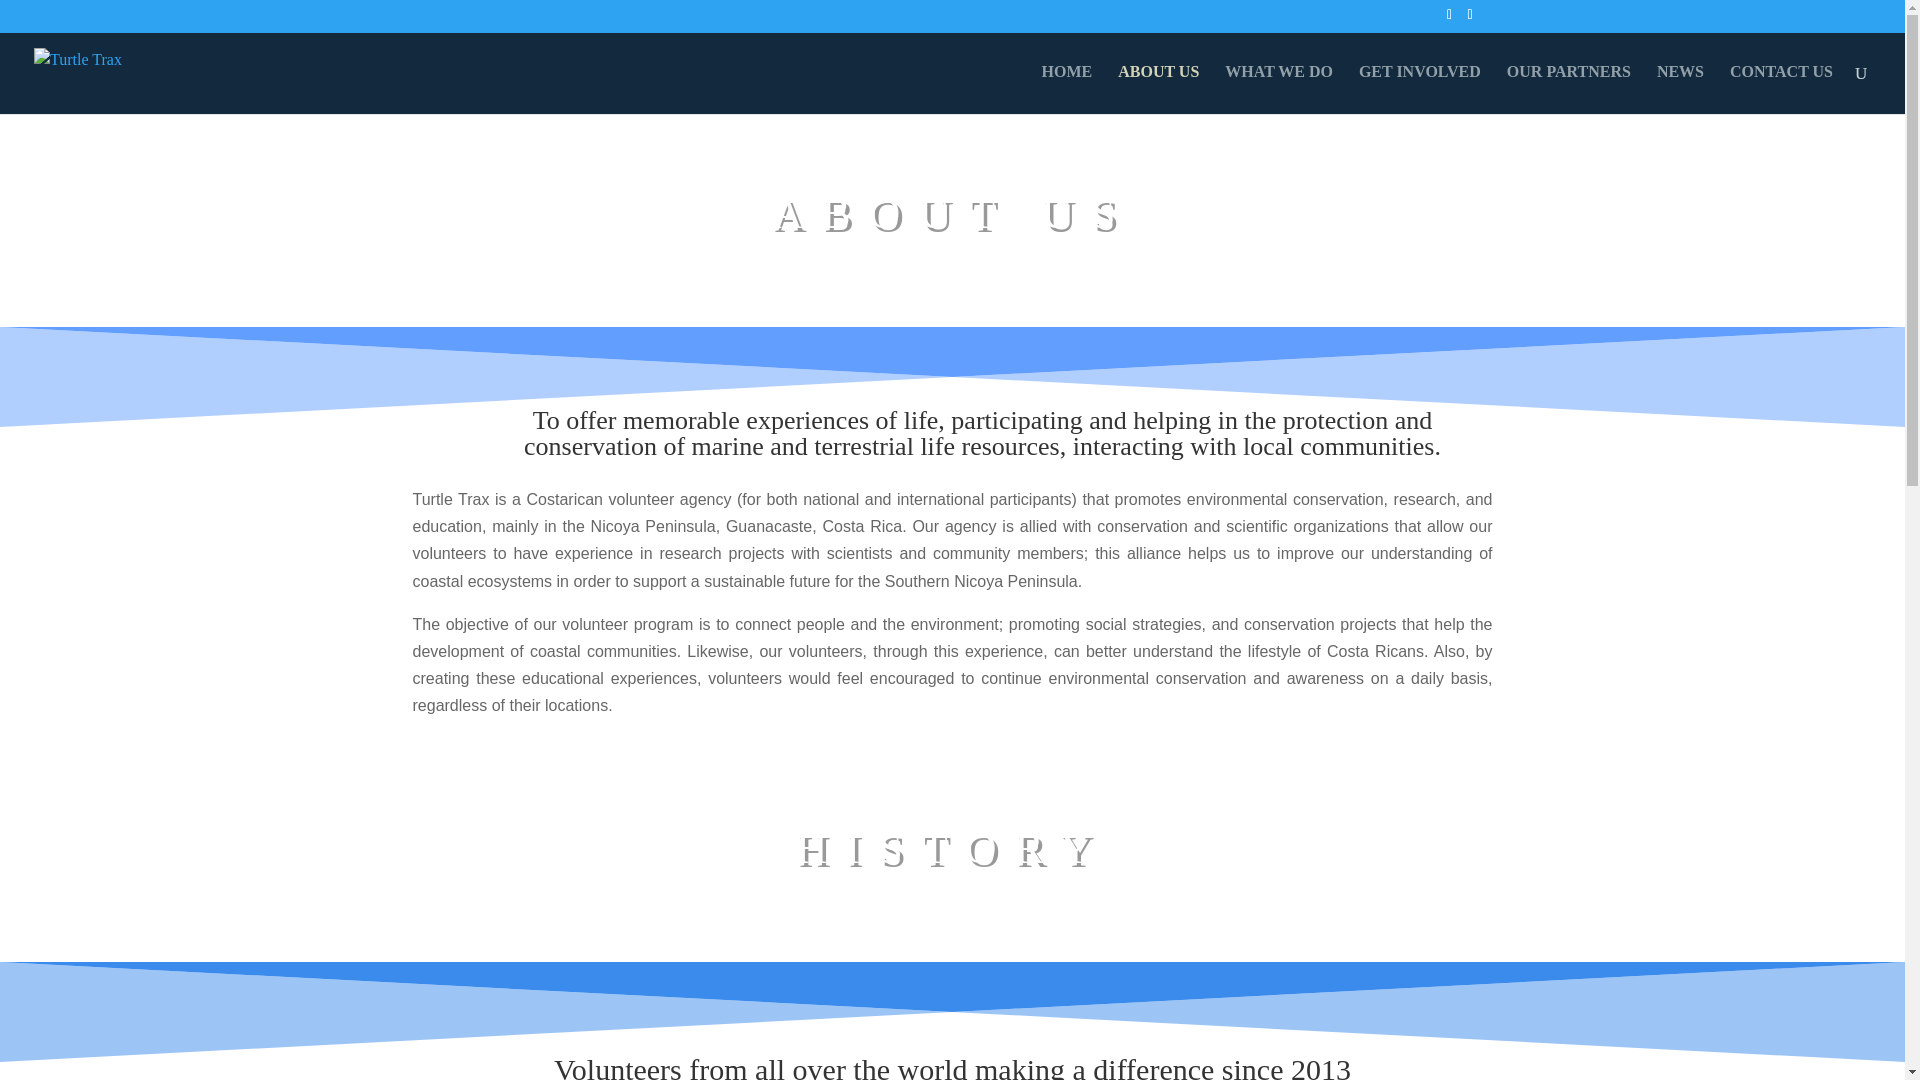 This screenshot has width=1920, height=1080. What do you see at coordinates (1420, 89) in the screenshot?
I see `GET INVOLVED` at bounding box center [1420, 89].